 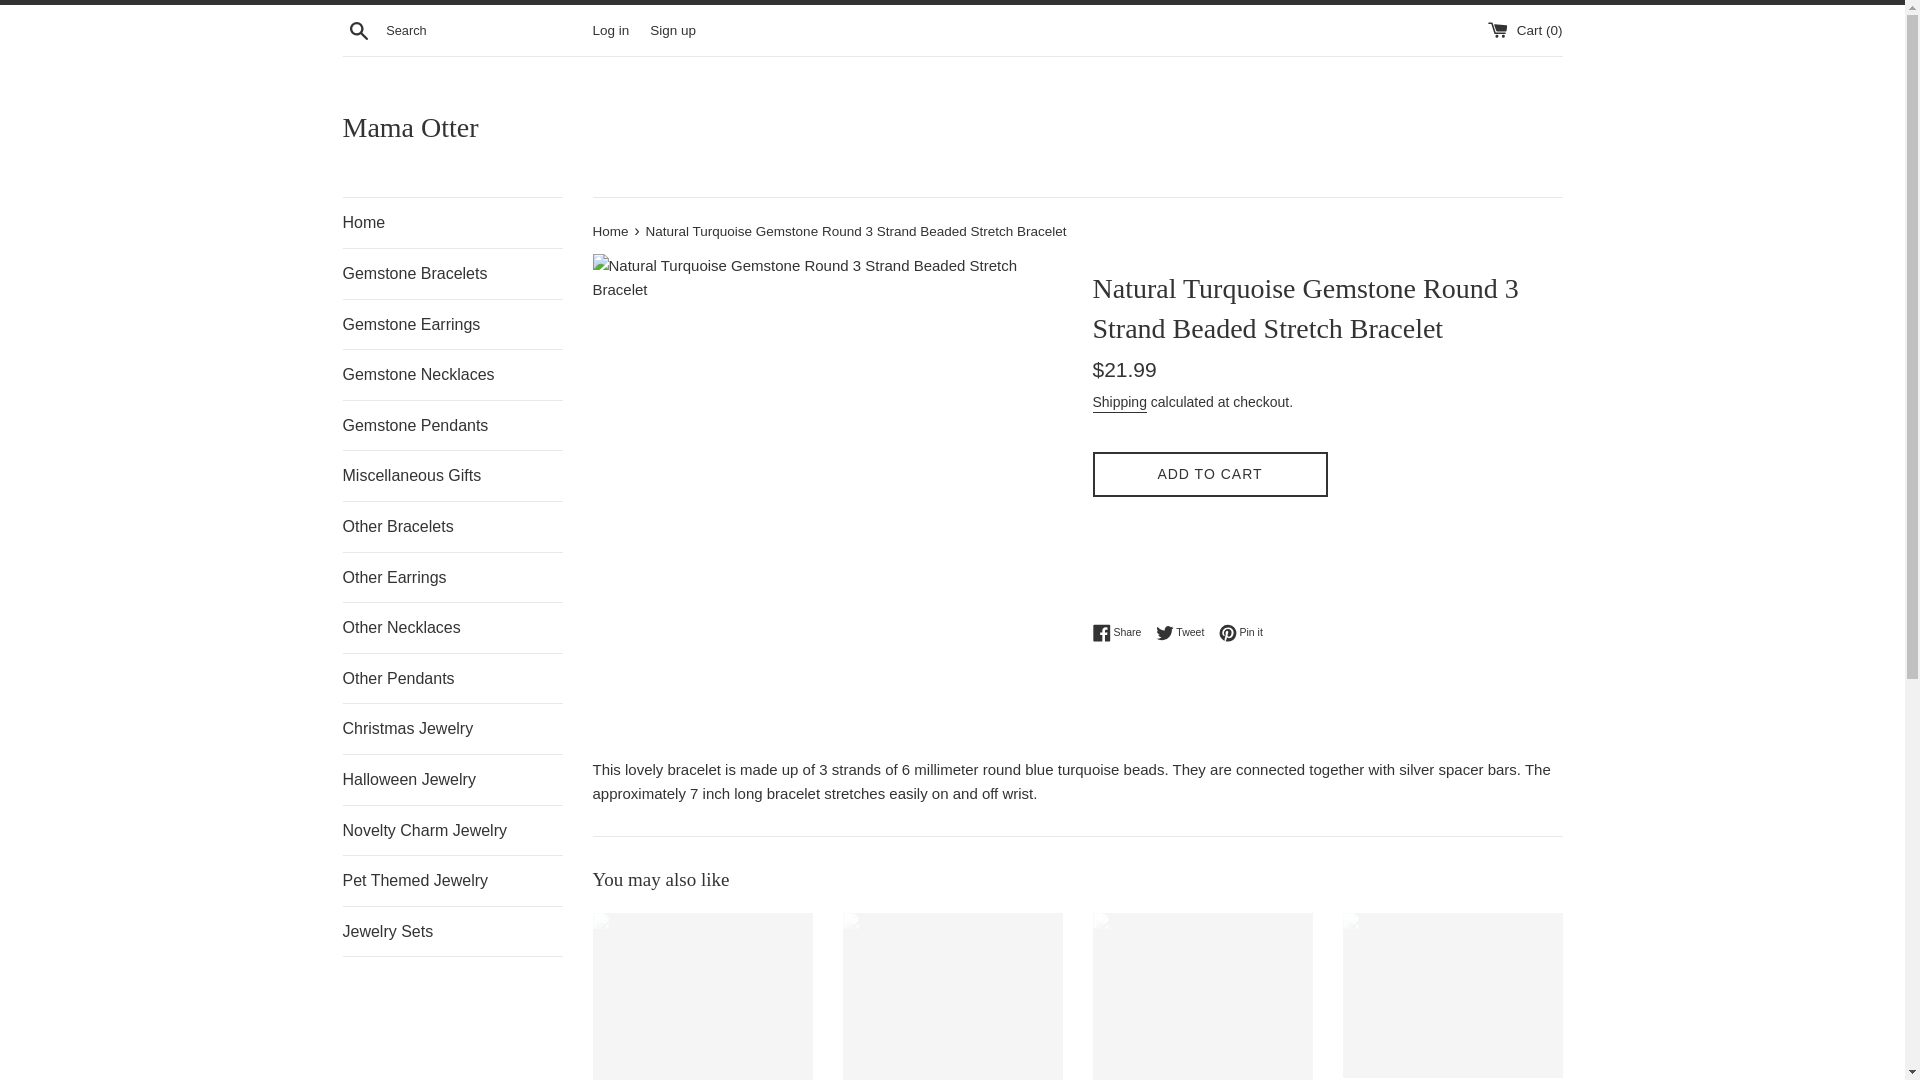 I want to click on Gemstone Bracelets, so click(x=452, y=274).